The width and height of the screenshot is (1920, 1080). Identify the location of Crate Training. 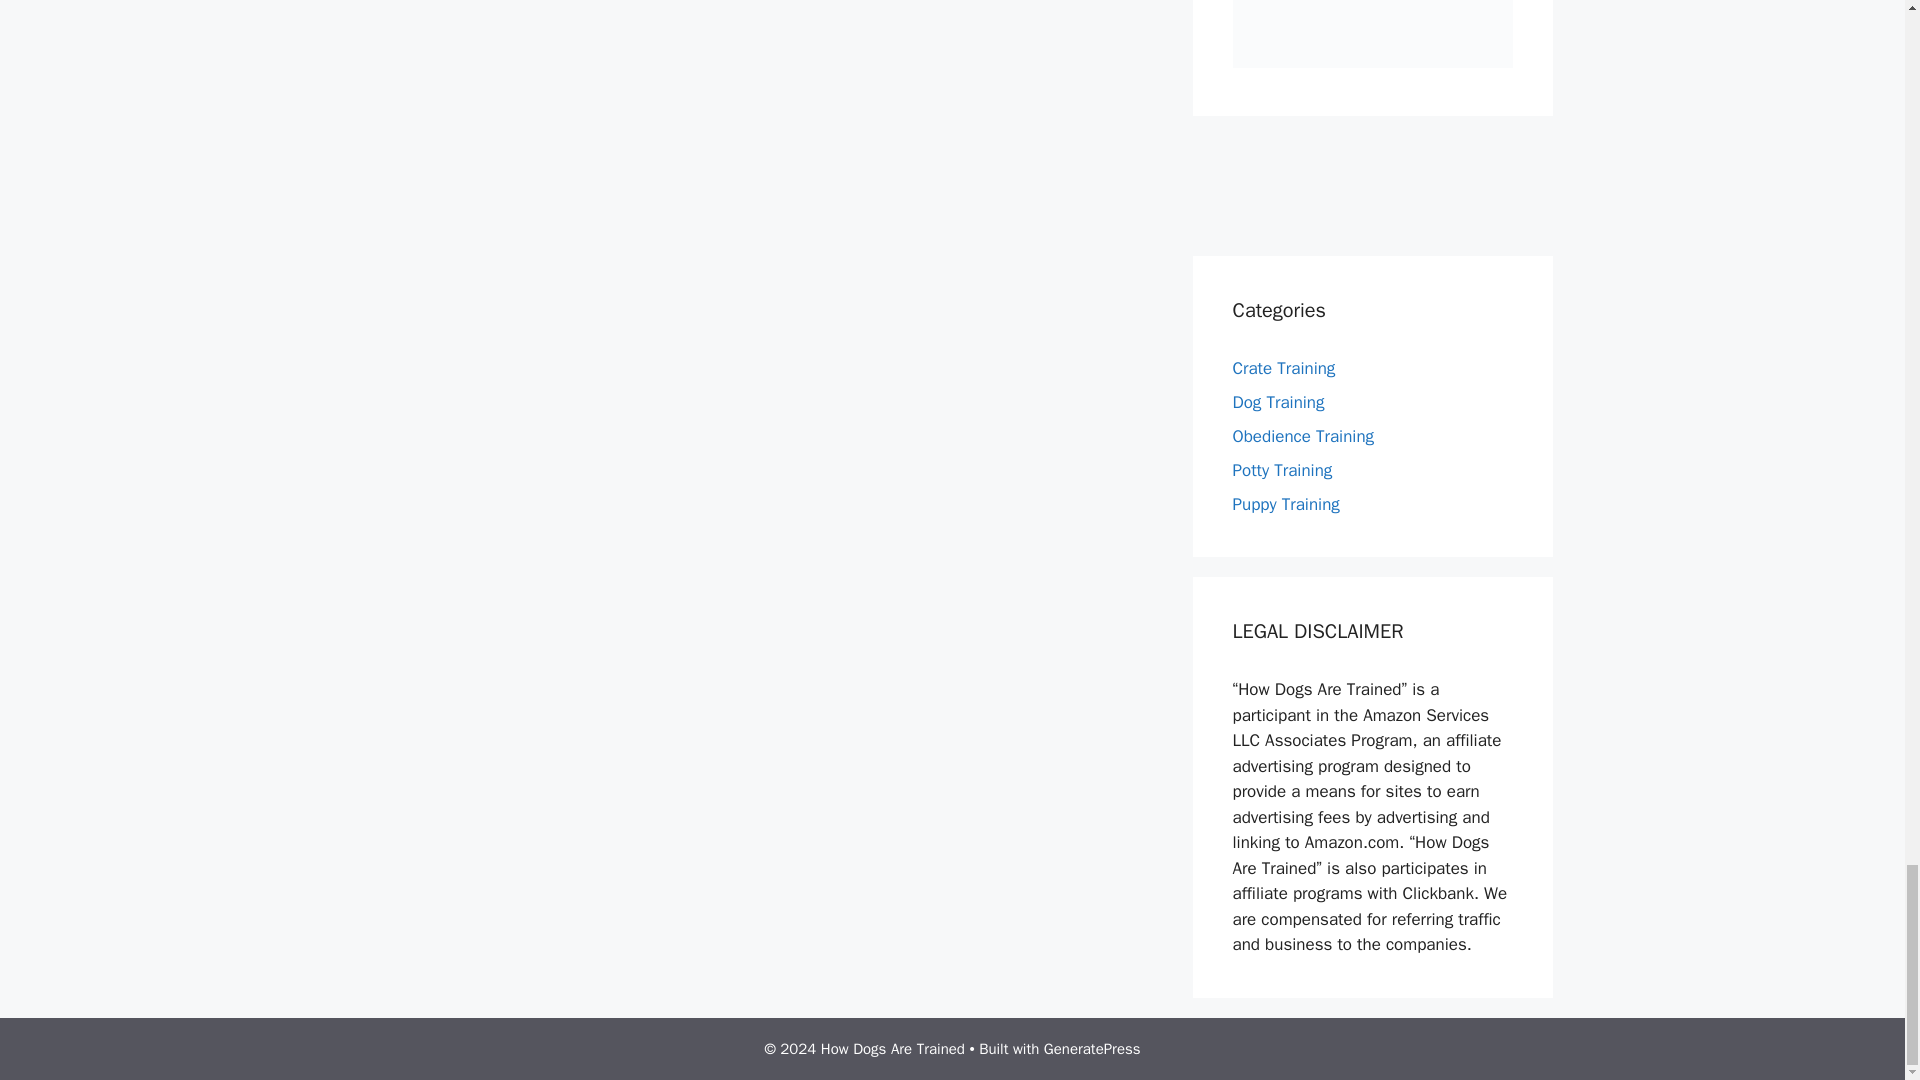
(1283, 368).